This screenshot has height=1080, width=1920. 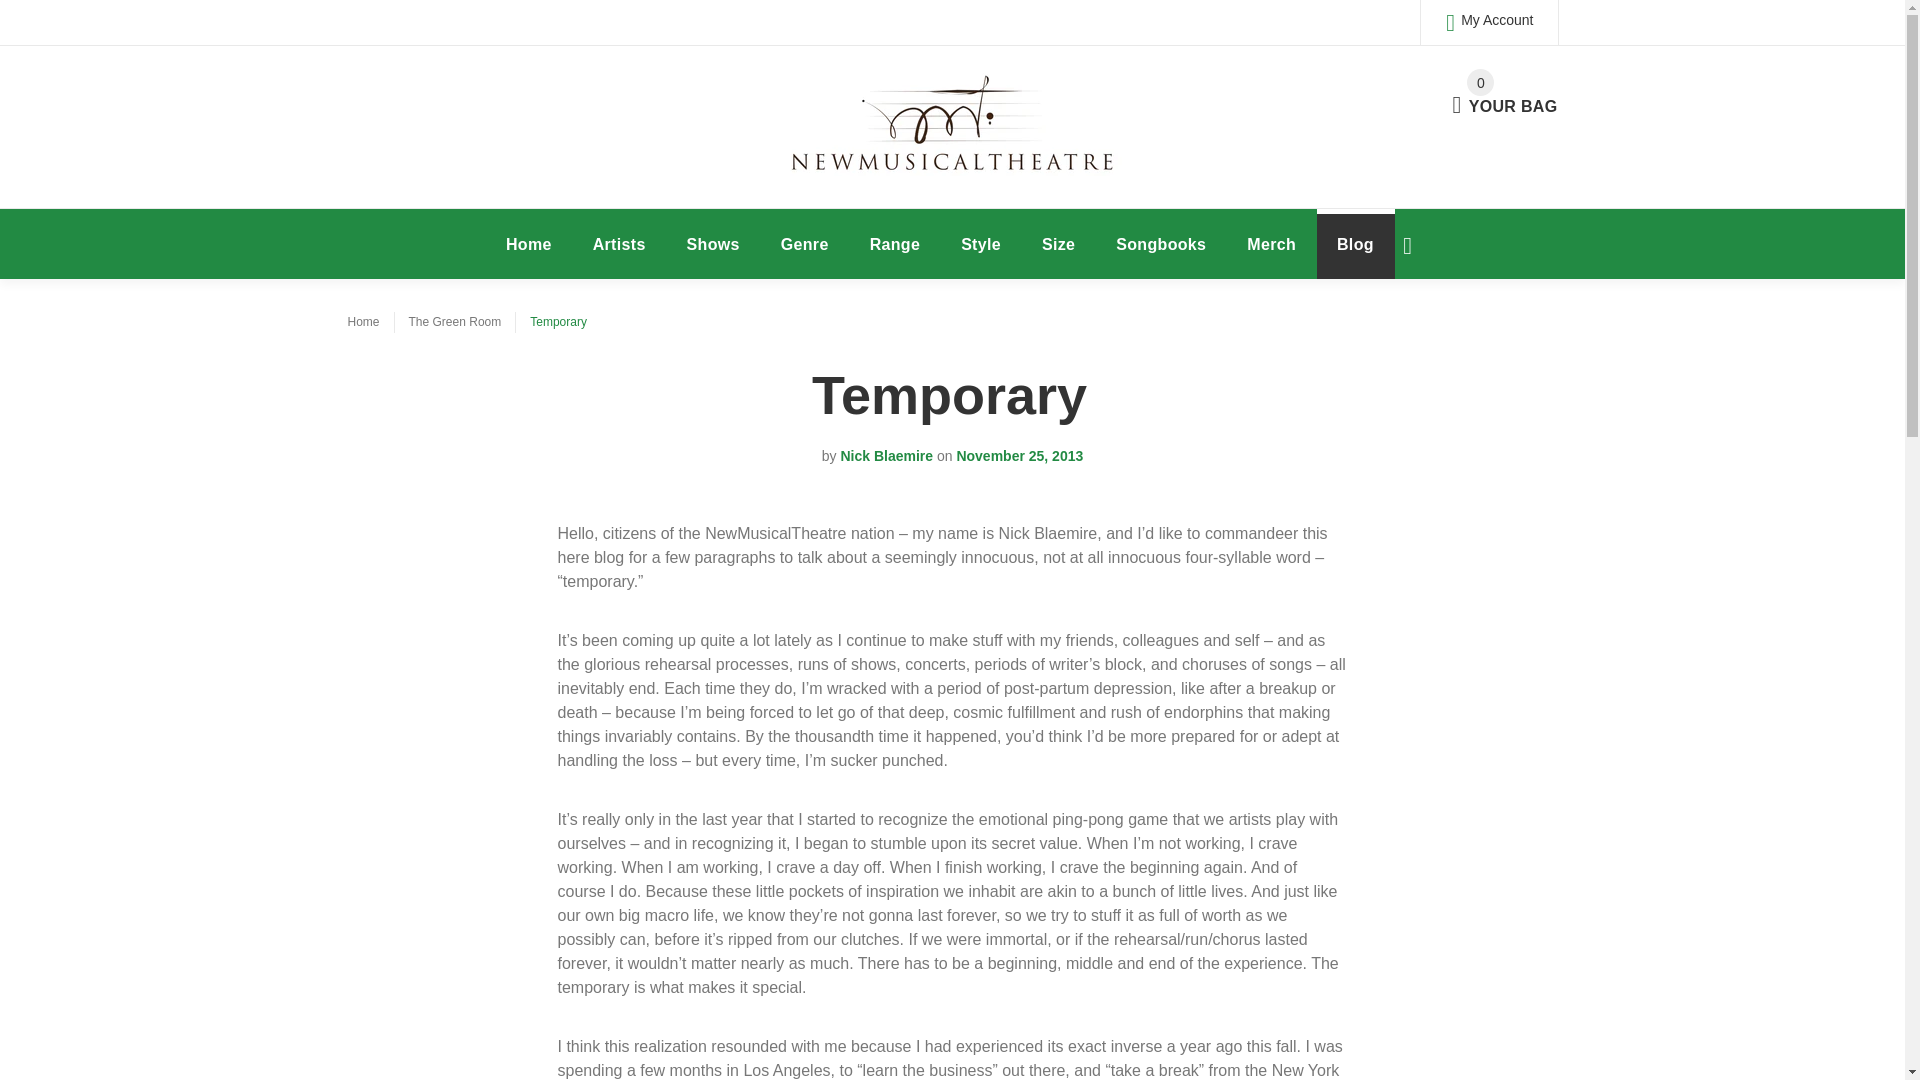 What do you see at coordinates (1058, 244) in the screenshot?
I see `Style` at bounding box center [1058, 244].